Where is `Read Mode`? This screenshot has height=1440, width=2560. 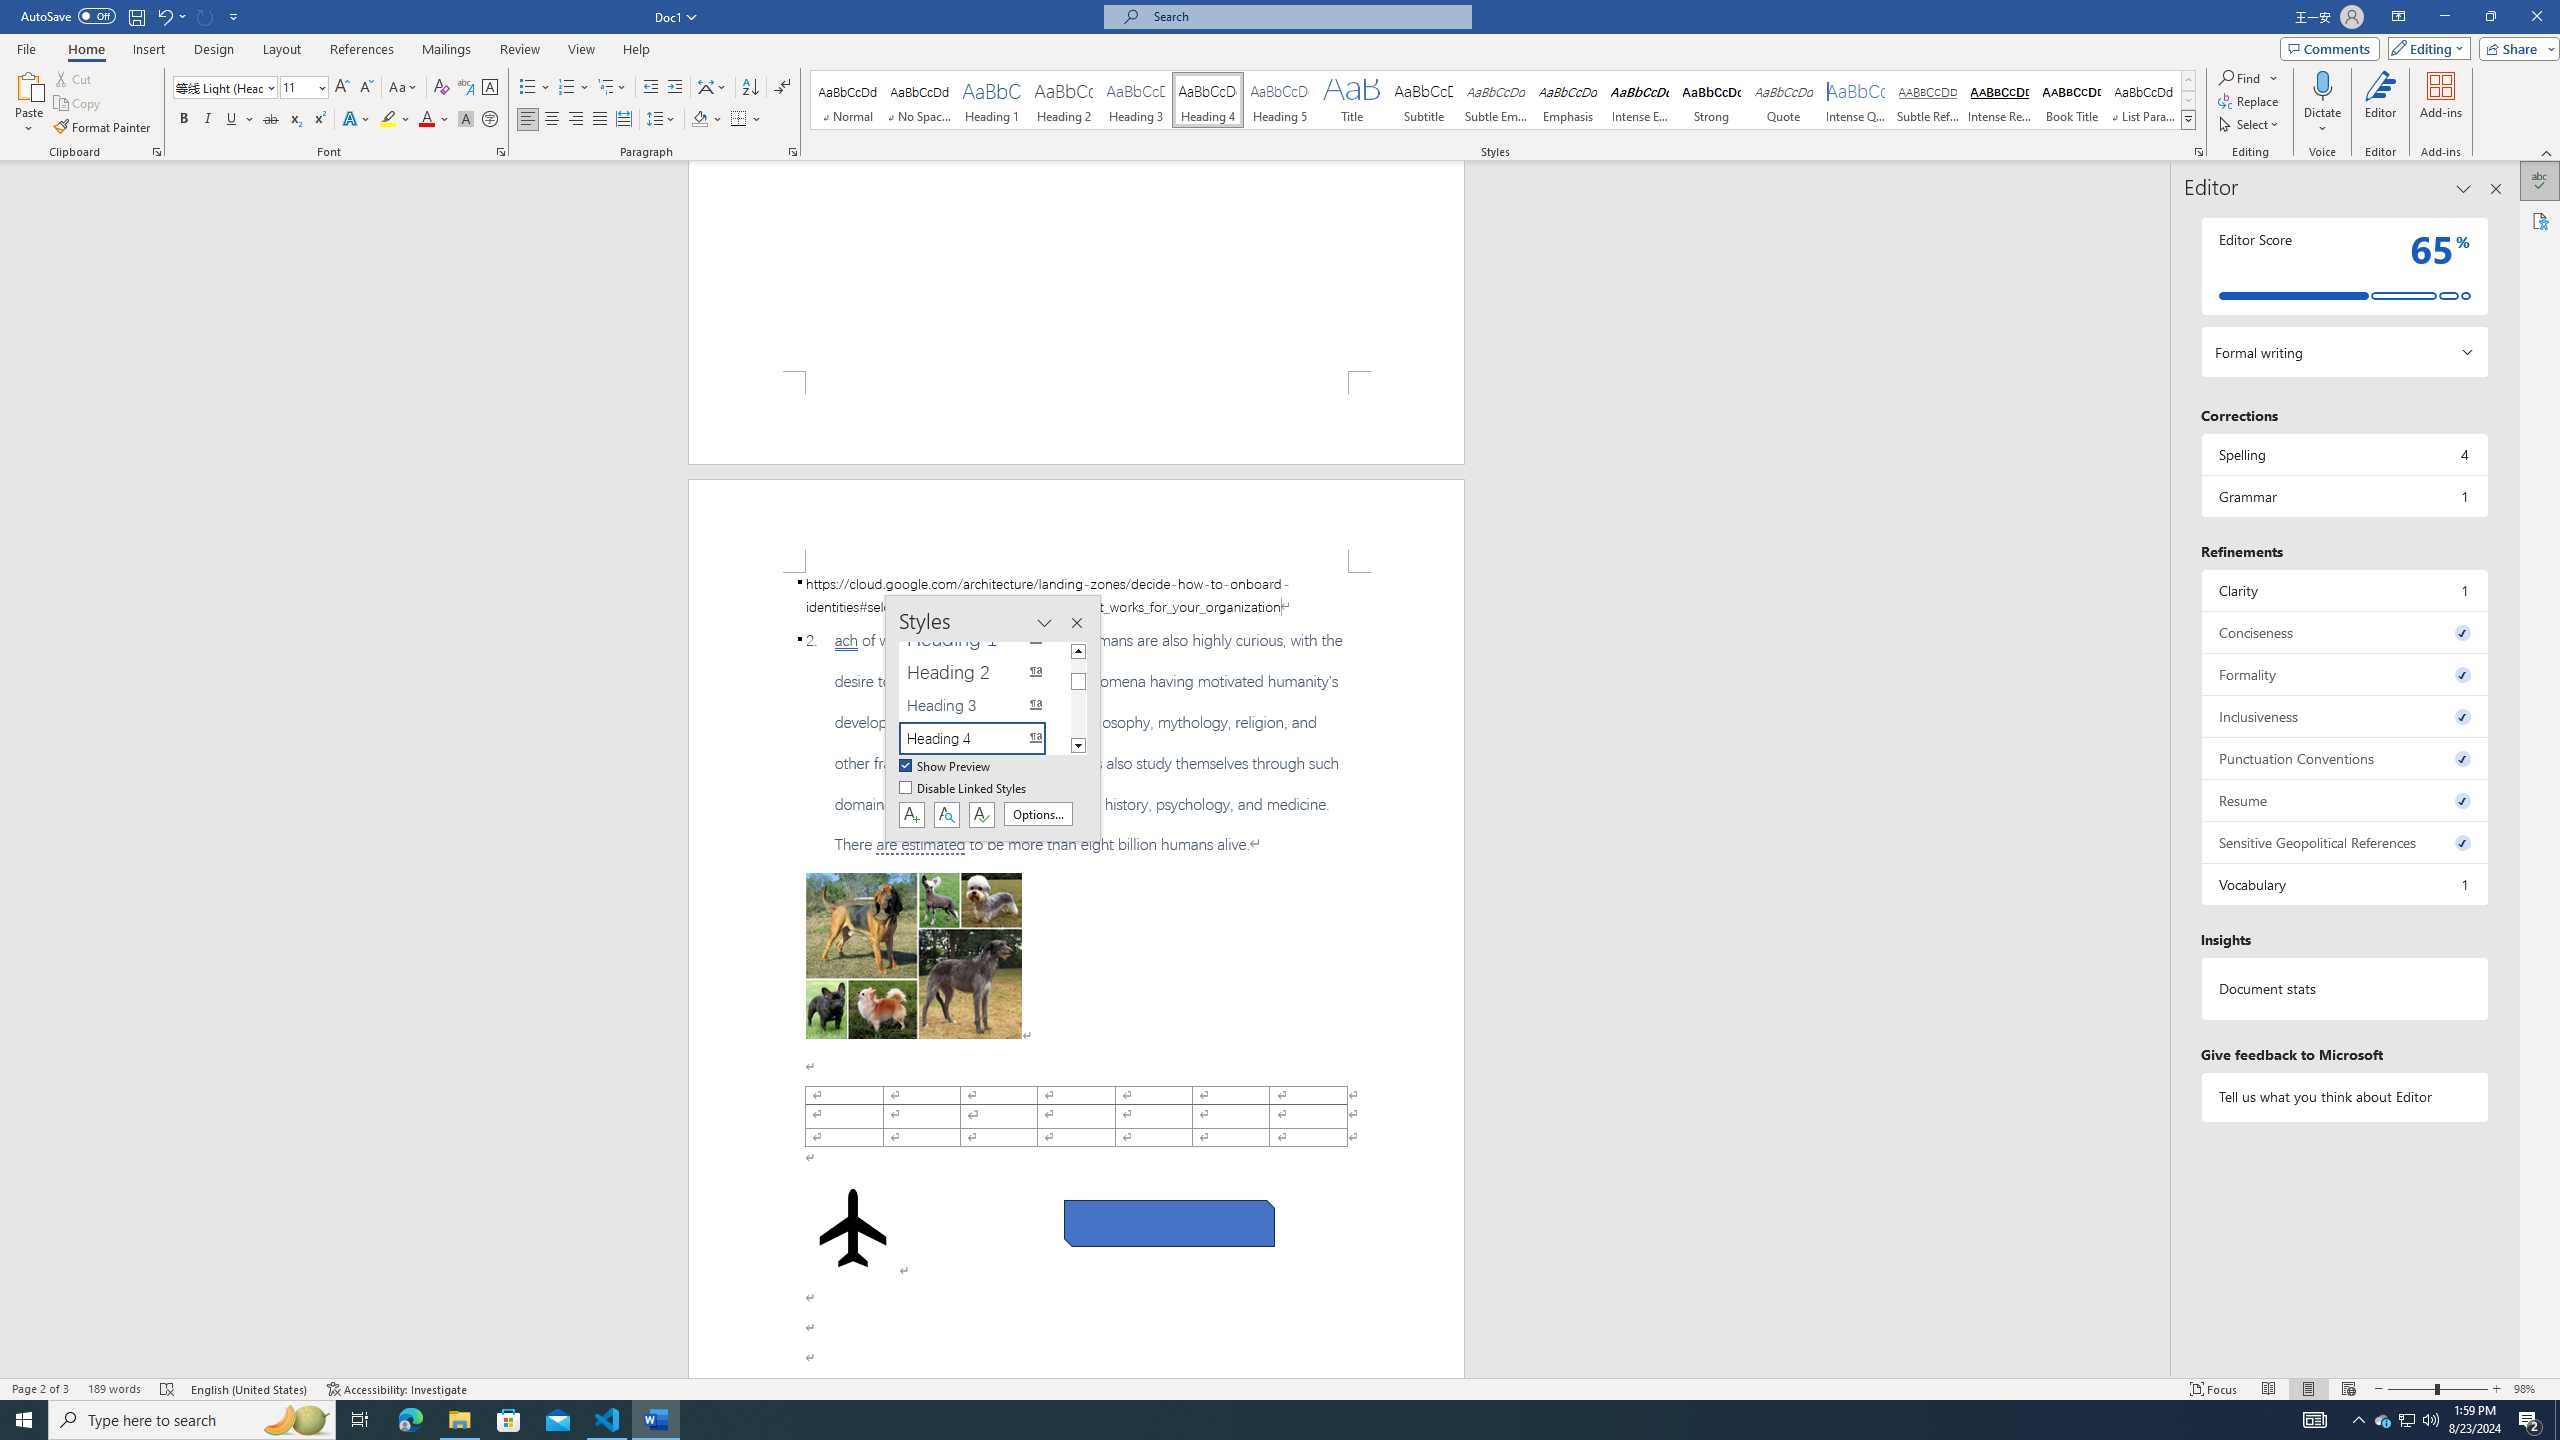
Read Mode is located at coordinates (2269, 1389).